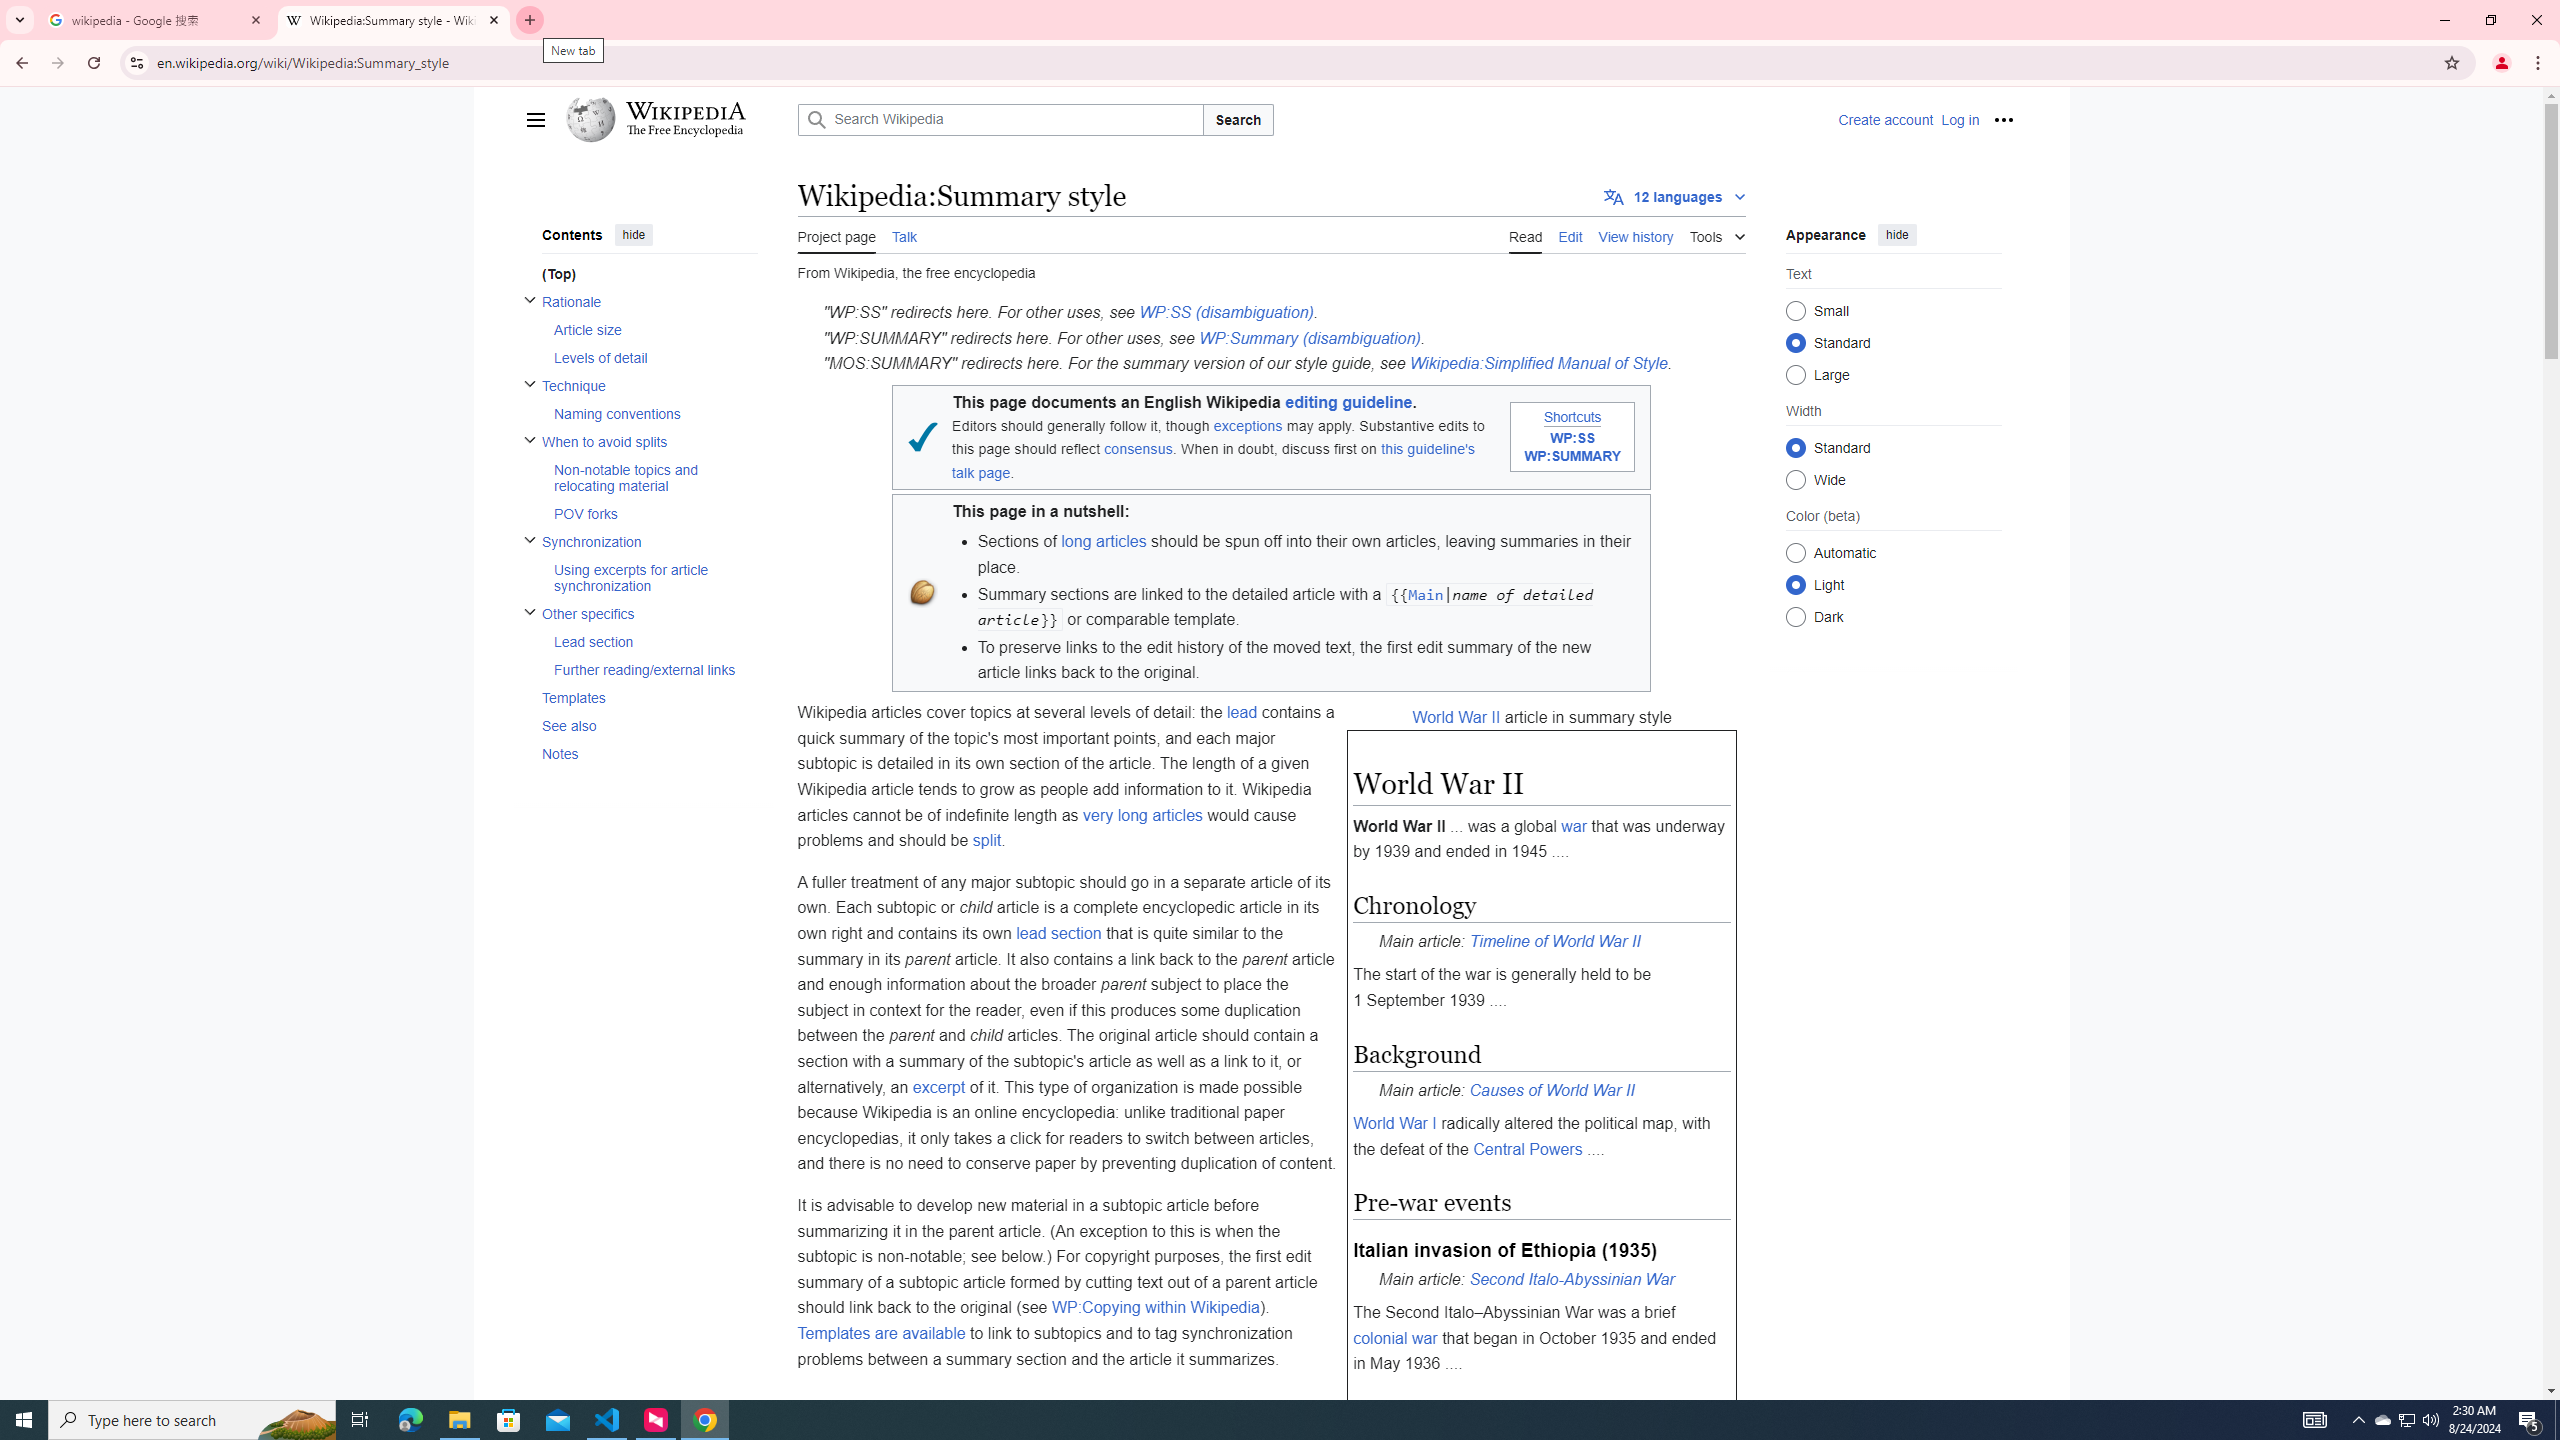  I want to click on Levels of detail, so click(654, 356).